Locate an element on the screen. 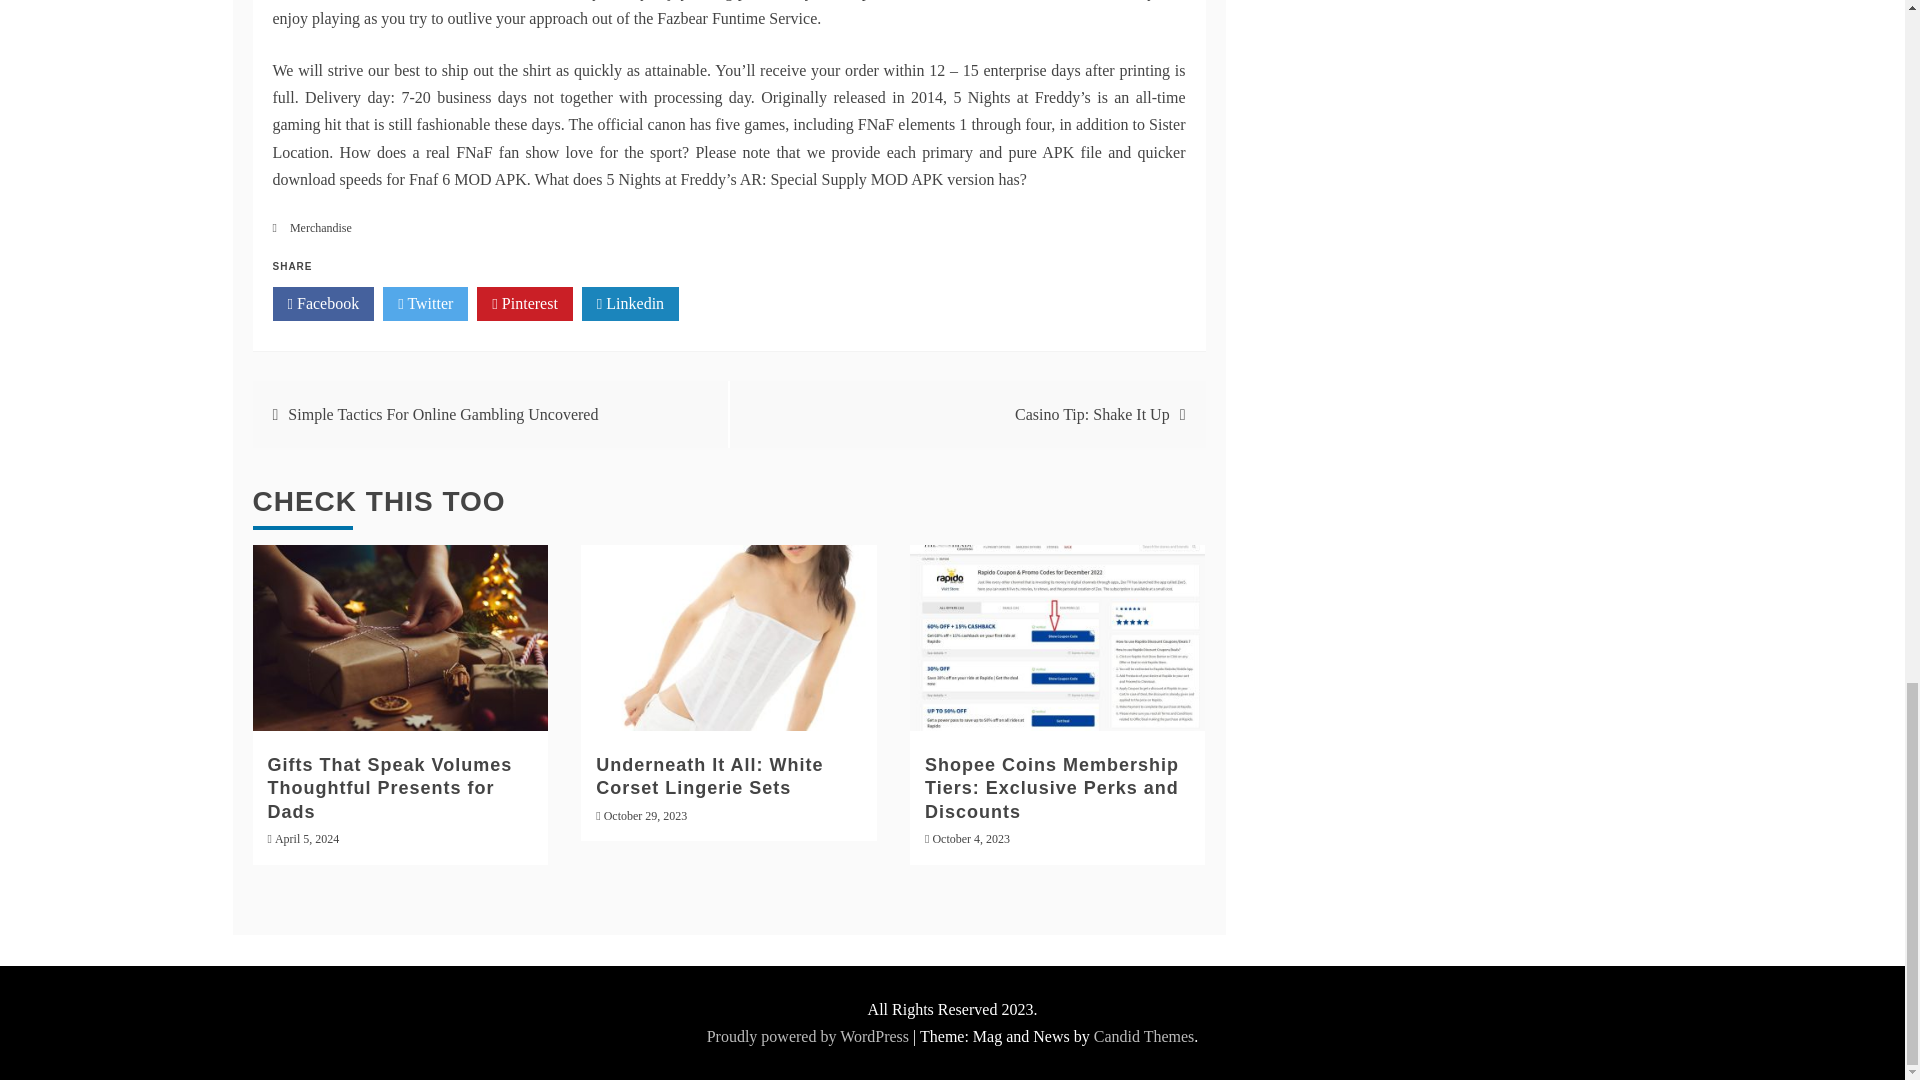 Image resolution: width=1920 pixels, height=1080 pixels. Simple Tactics For Online Gambling Uncovered is located at coordinates (442, 414).